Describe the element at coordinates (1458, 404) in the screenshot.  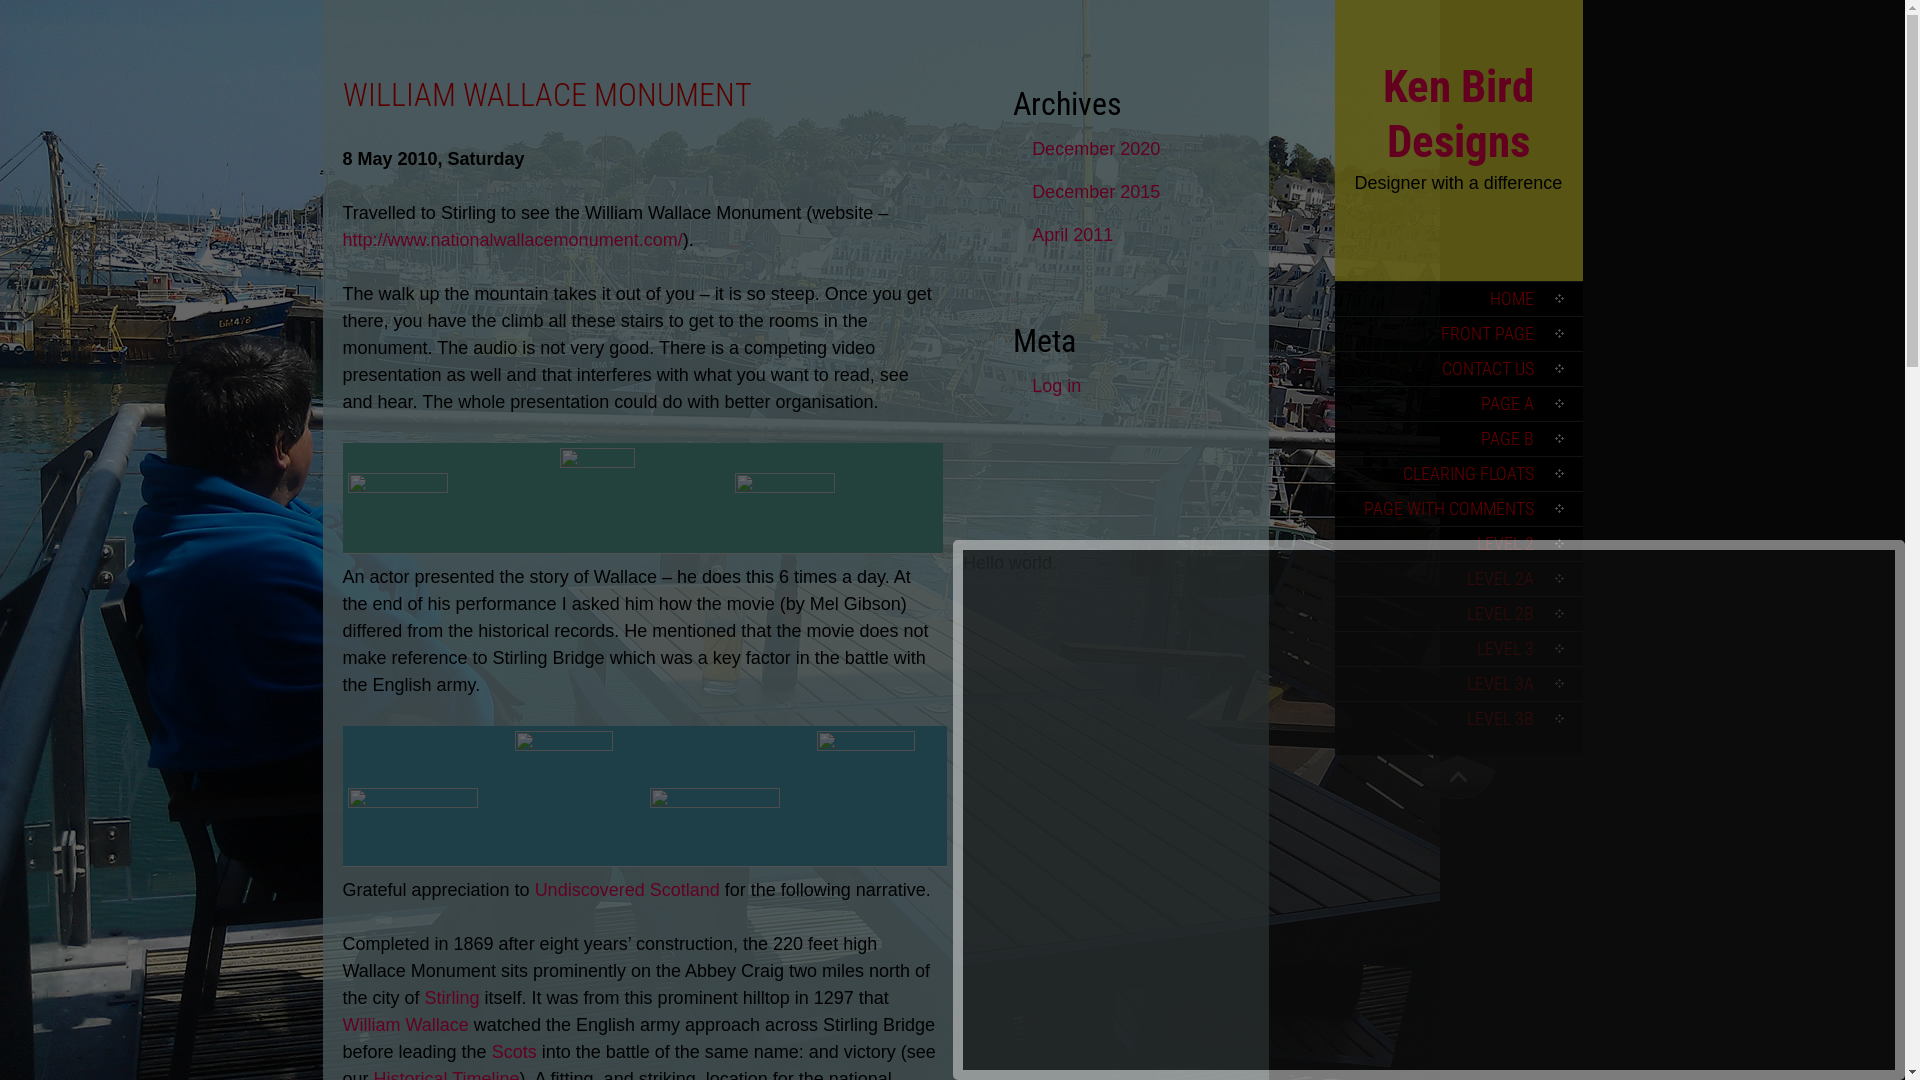
I see `PAGE A` at that location.